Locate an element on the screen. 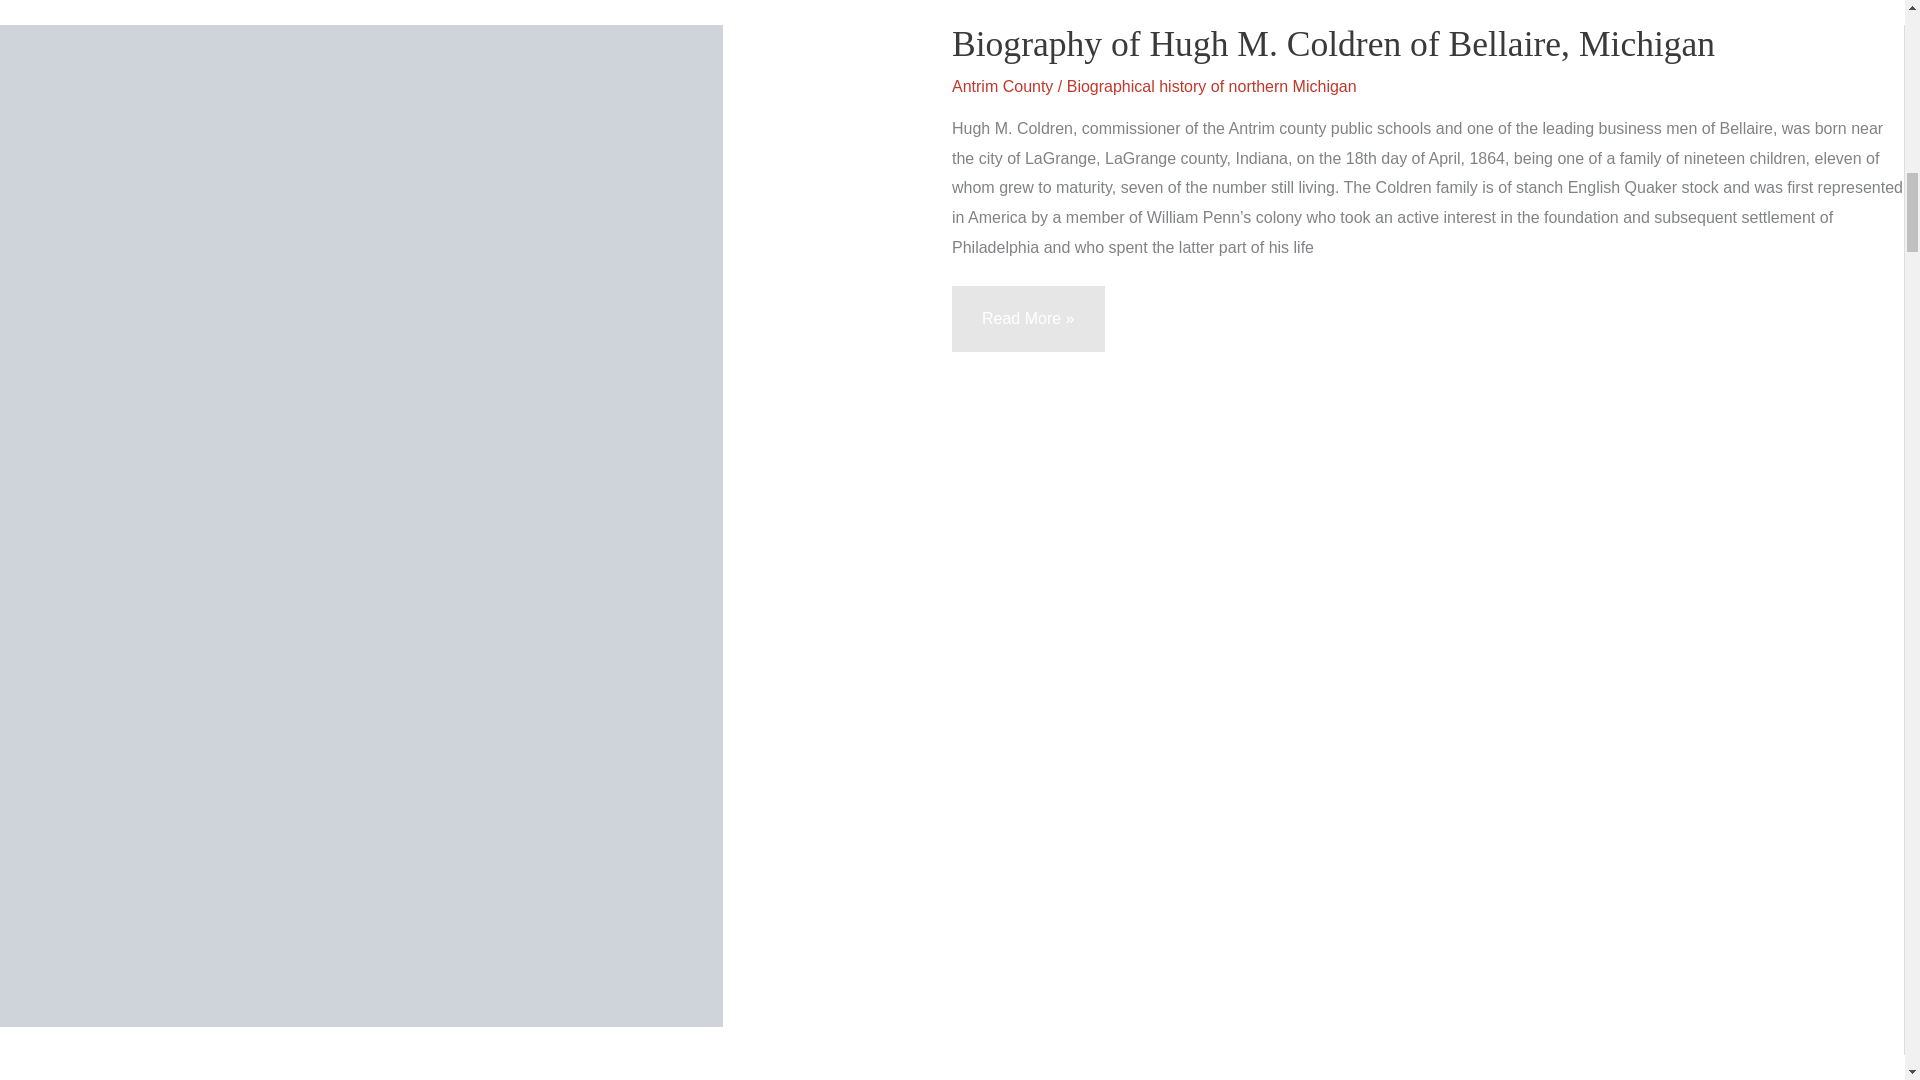  Biographical history of northern Michigan is located at coordinates (1212, 86).